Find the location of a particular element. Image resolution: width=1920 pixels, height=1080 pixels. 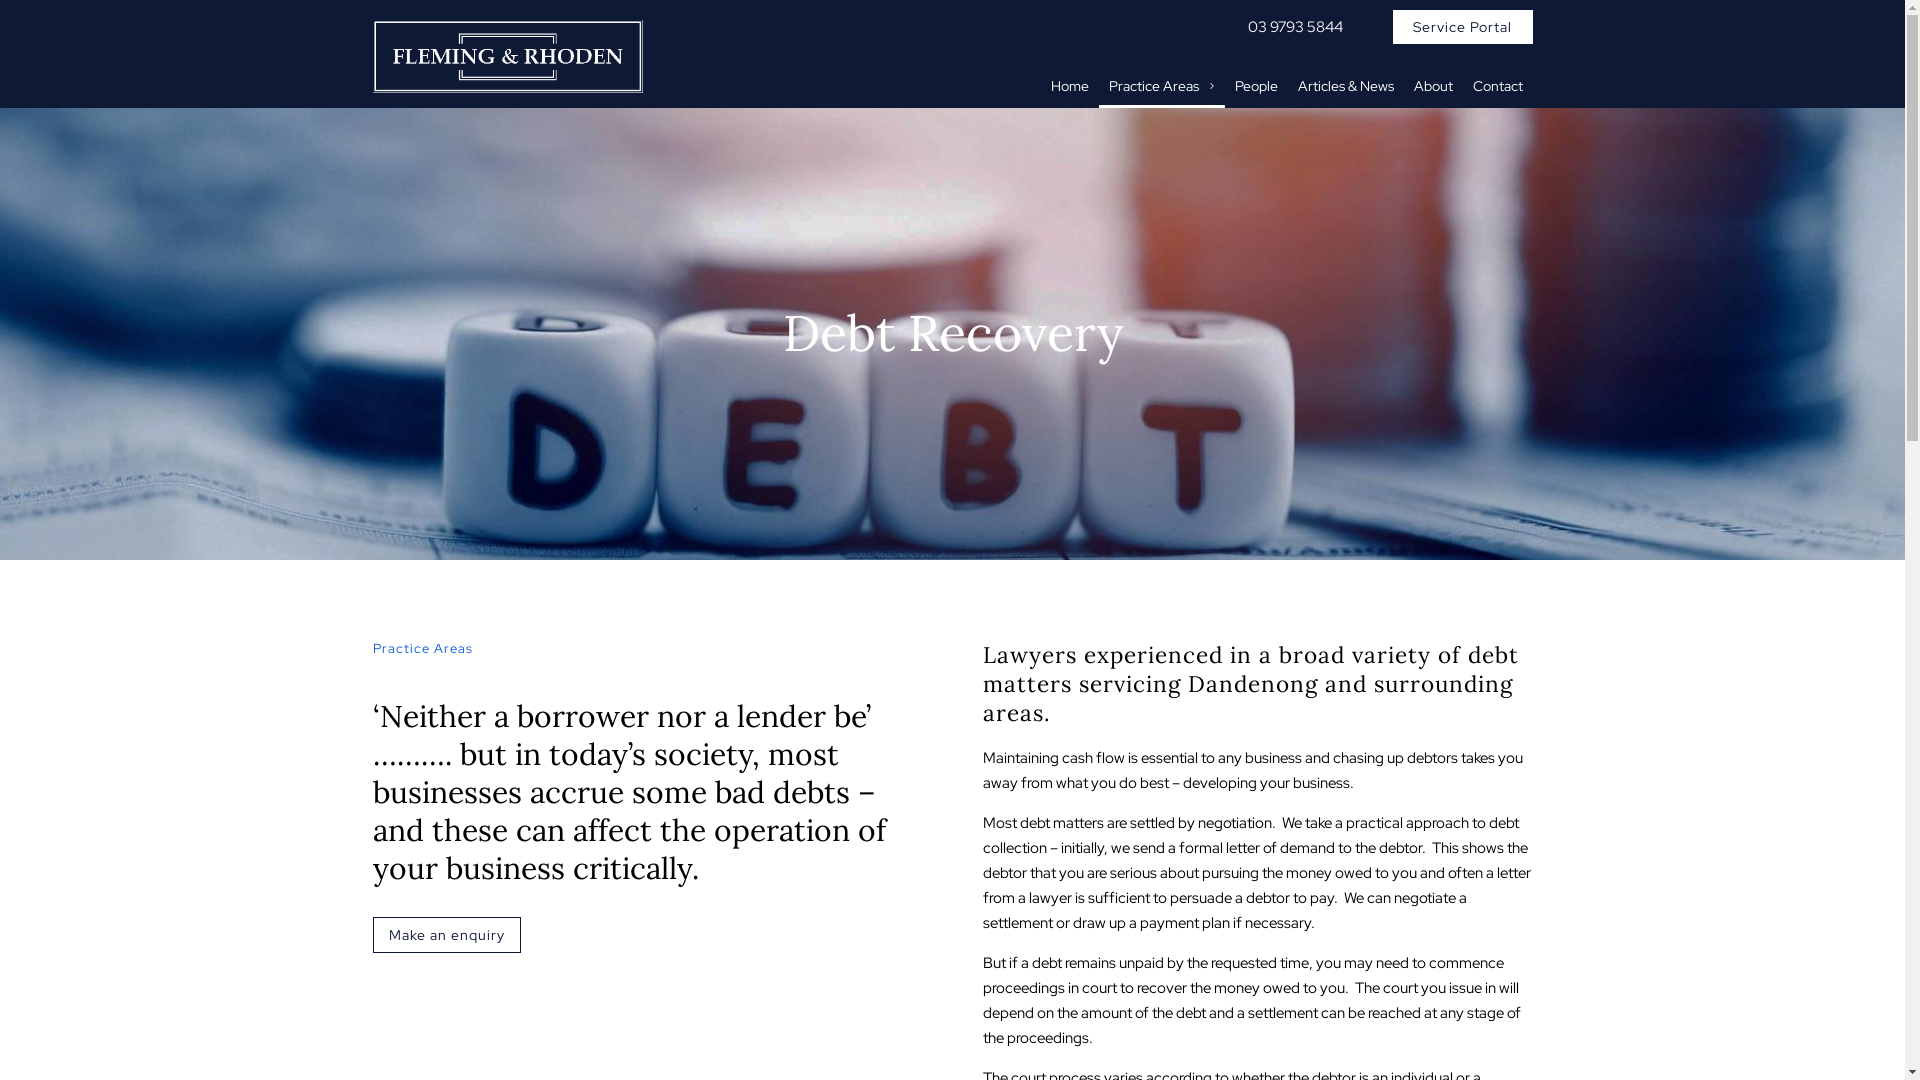

03 9793 5844 is located at coordinates (1296, 27).